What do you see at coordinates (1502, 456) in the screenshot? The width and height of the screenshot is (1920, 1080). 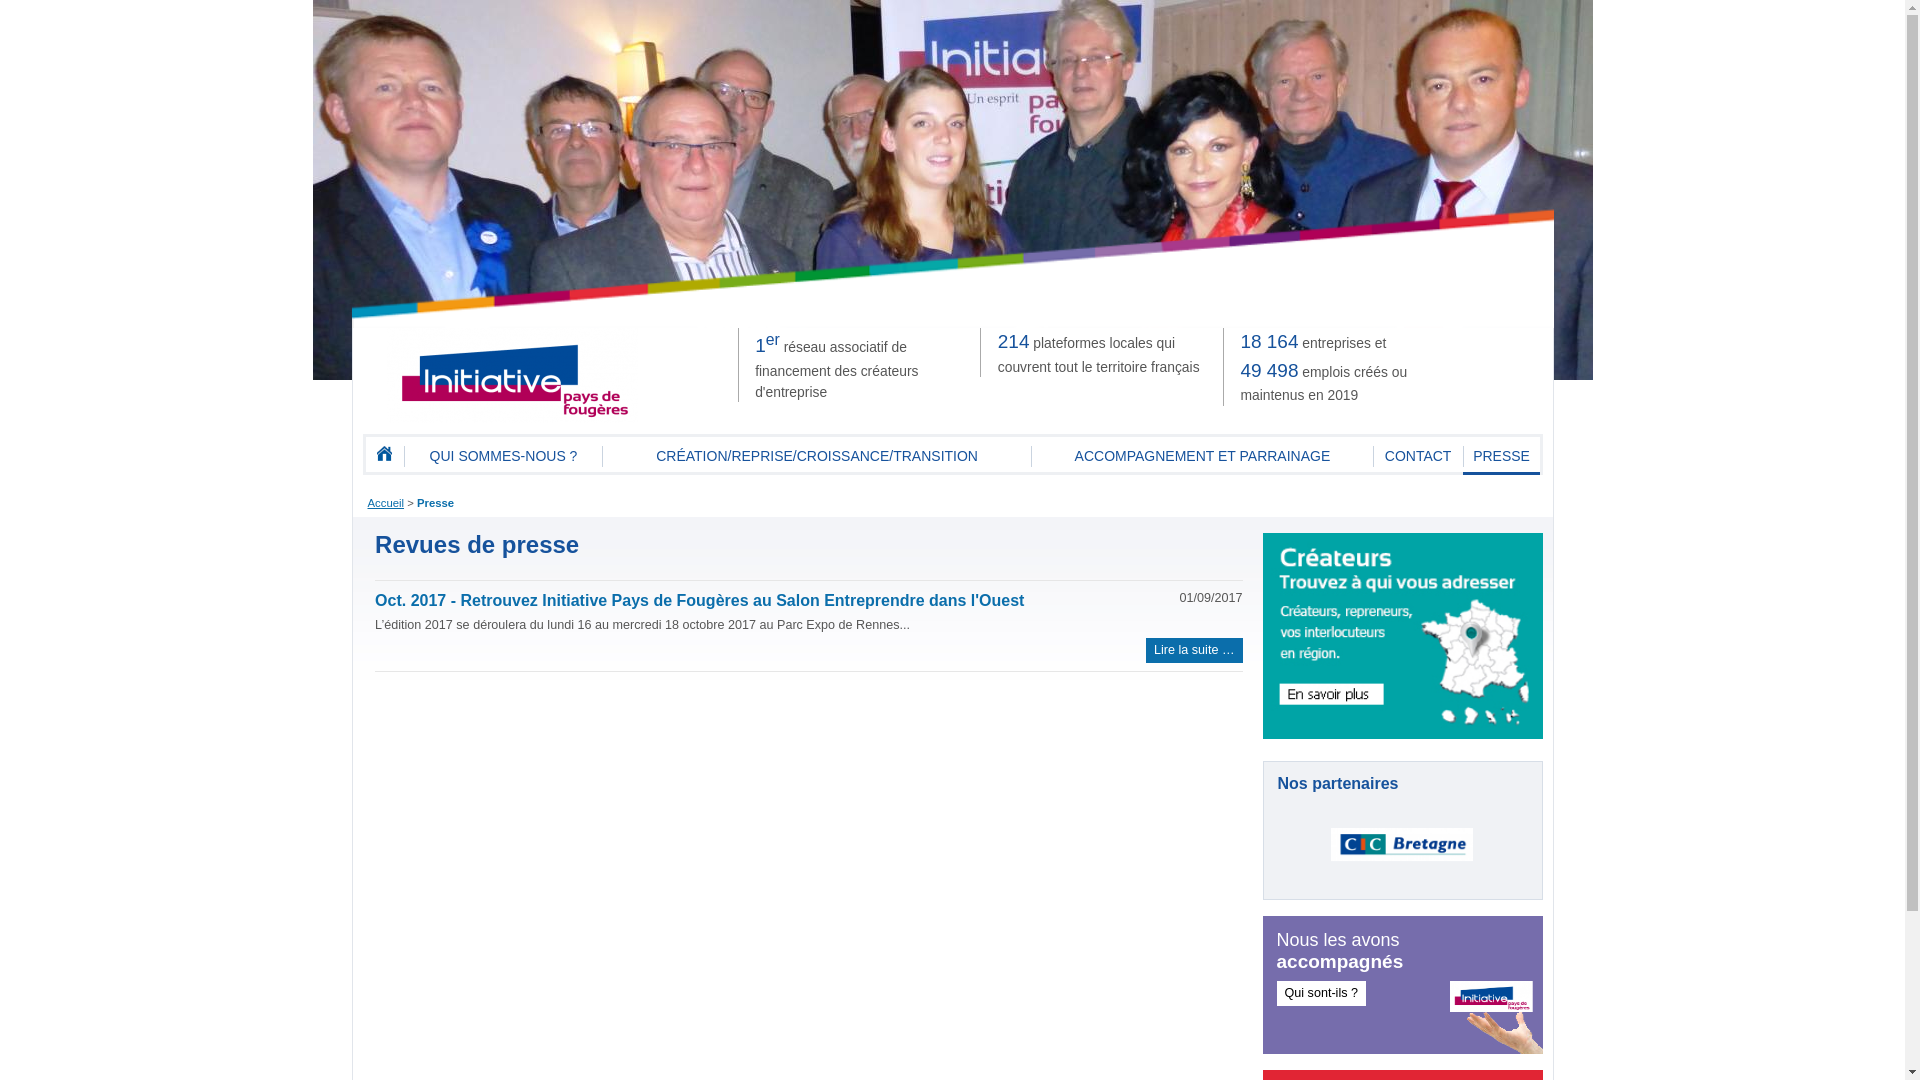 I see `PRESSE` at bounding box center [1502, 456].